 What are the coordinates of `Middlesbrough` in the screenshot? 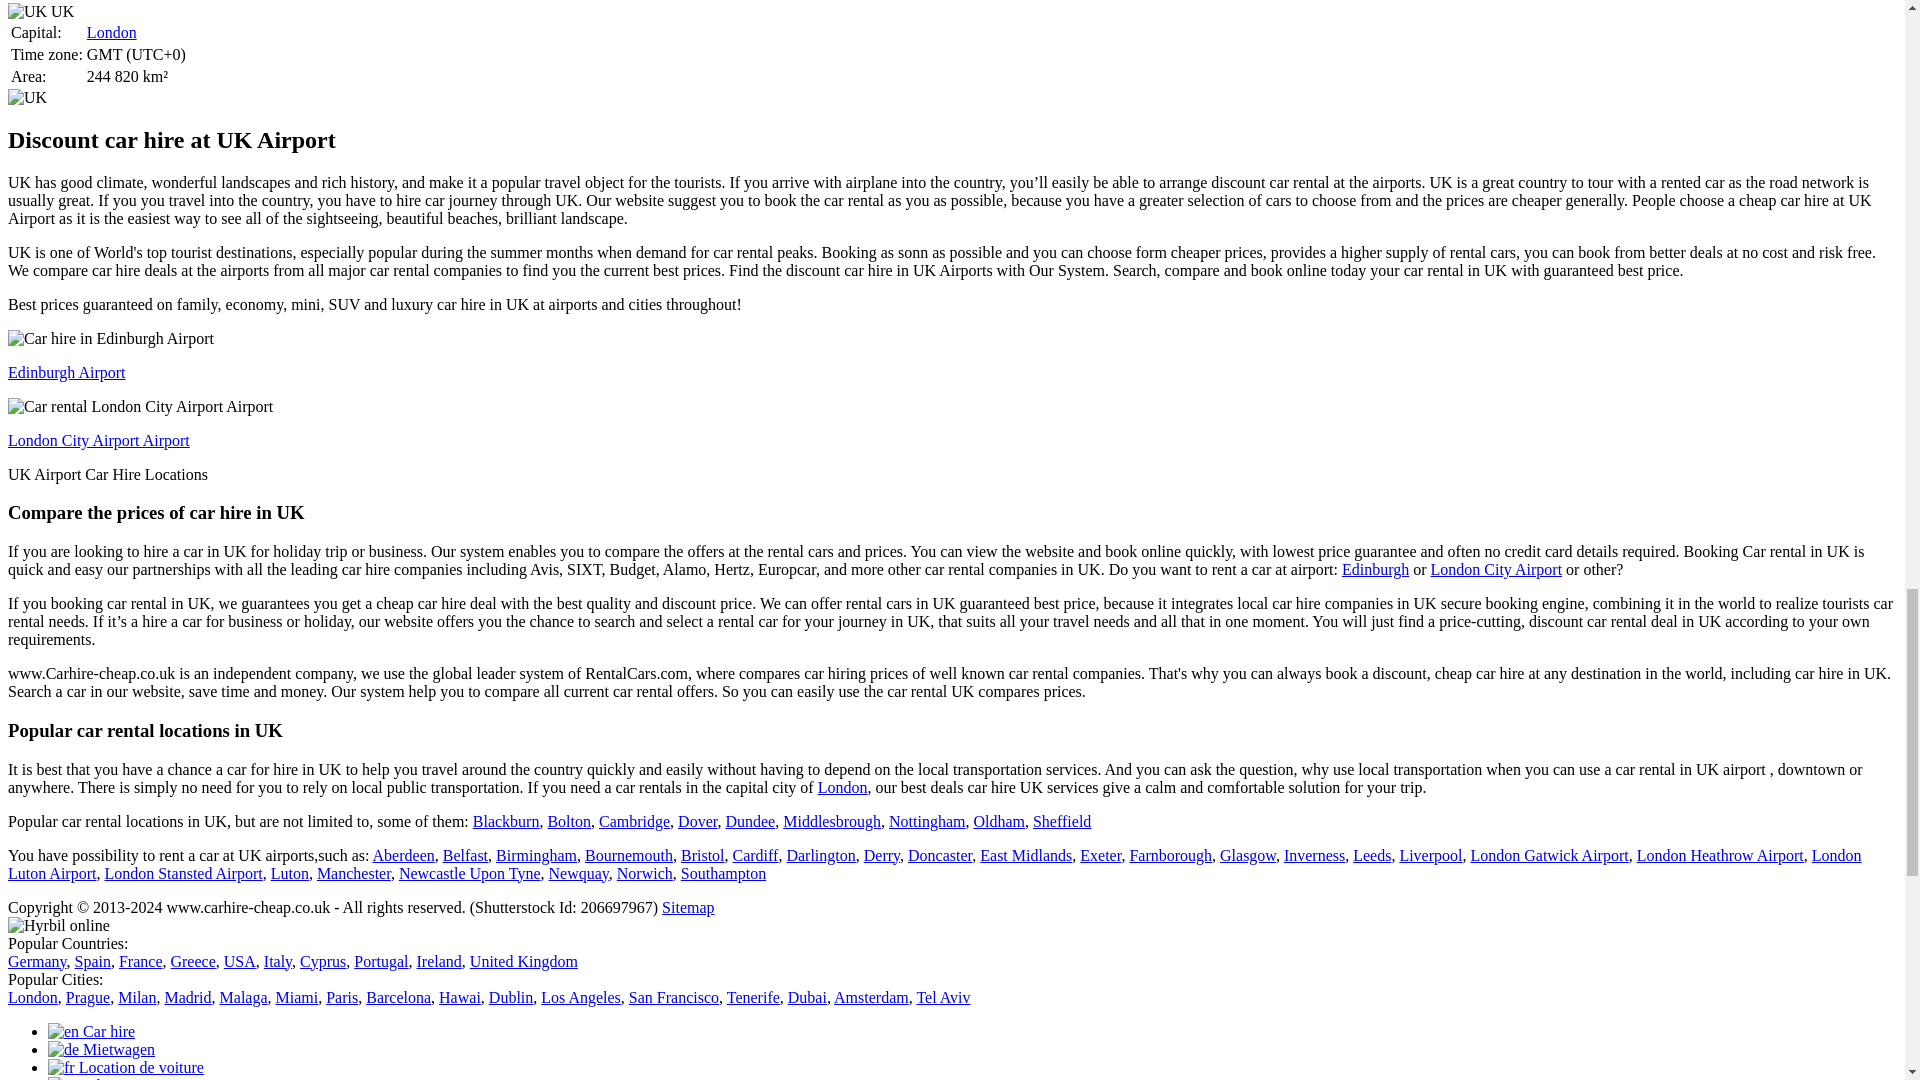 It's located at (832, 822).